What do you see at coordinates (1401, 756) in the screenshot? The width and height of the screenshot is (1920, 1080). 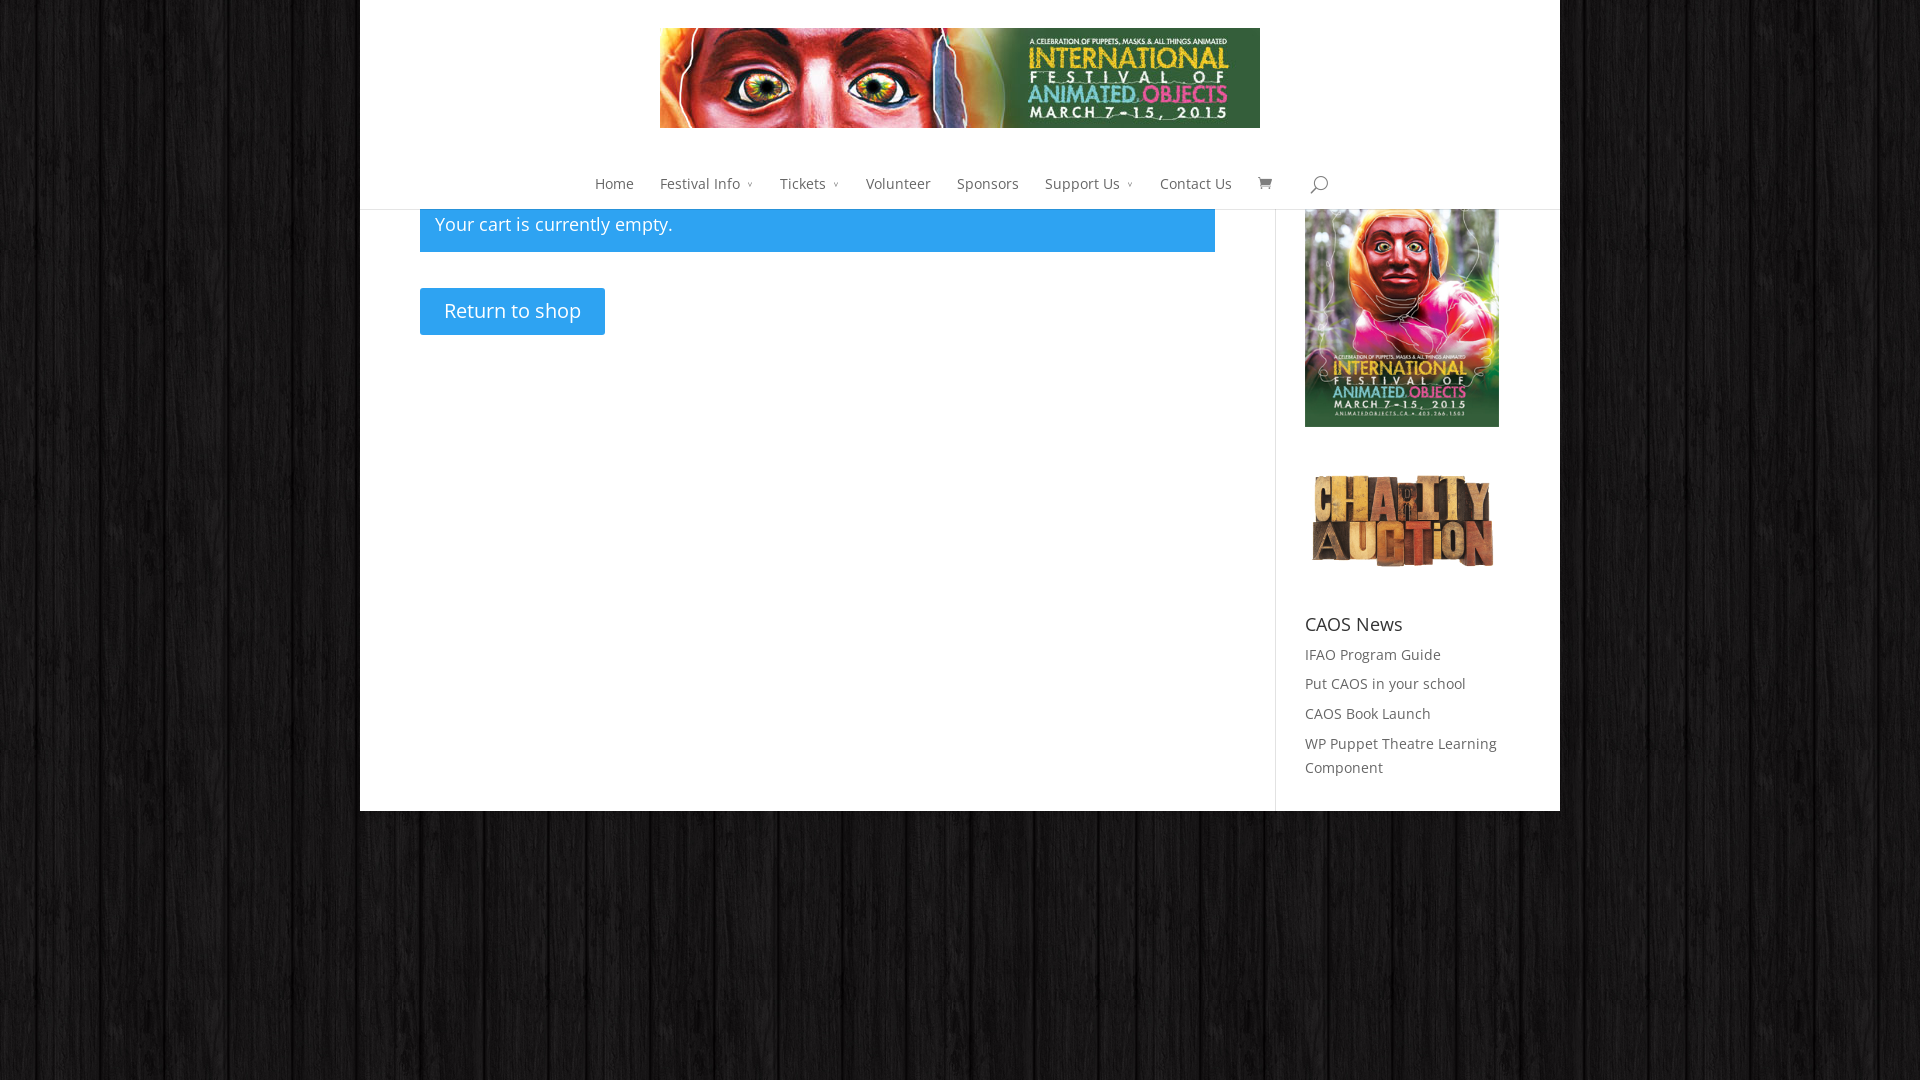 I see `WP Puppet Theatre Learning Component` at bounding box center [1401, 756].